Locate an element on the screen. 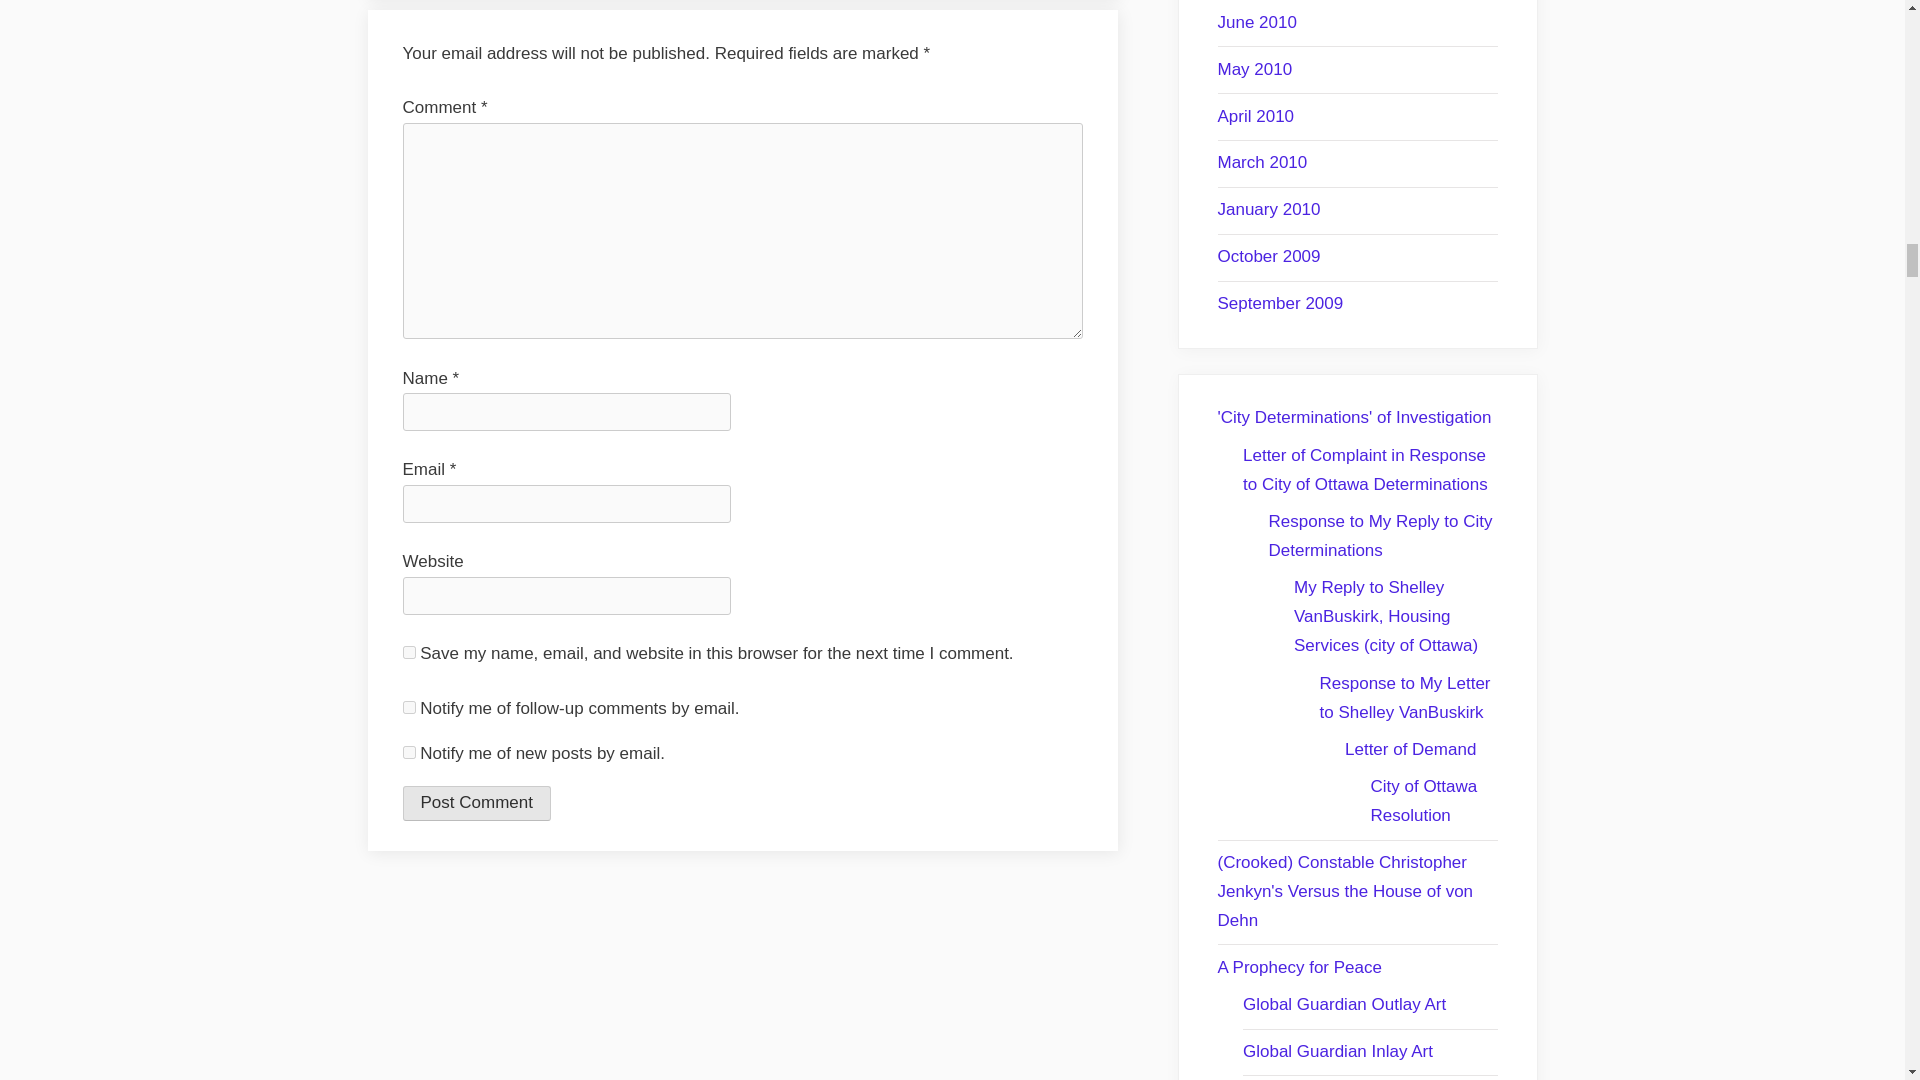 The height and width of the screenshot is (1080, 1920). subscribe is located at coordinates (408, 752).